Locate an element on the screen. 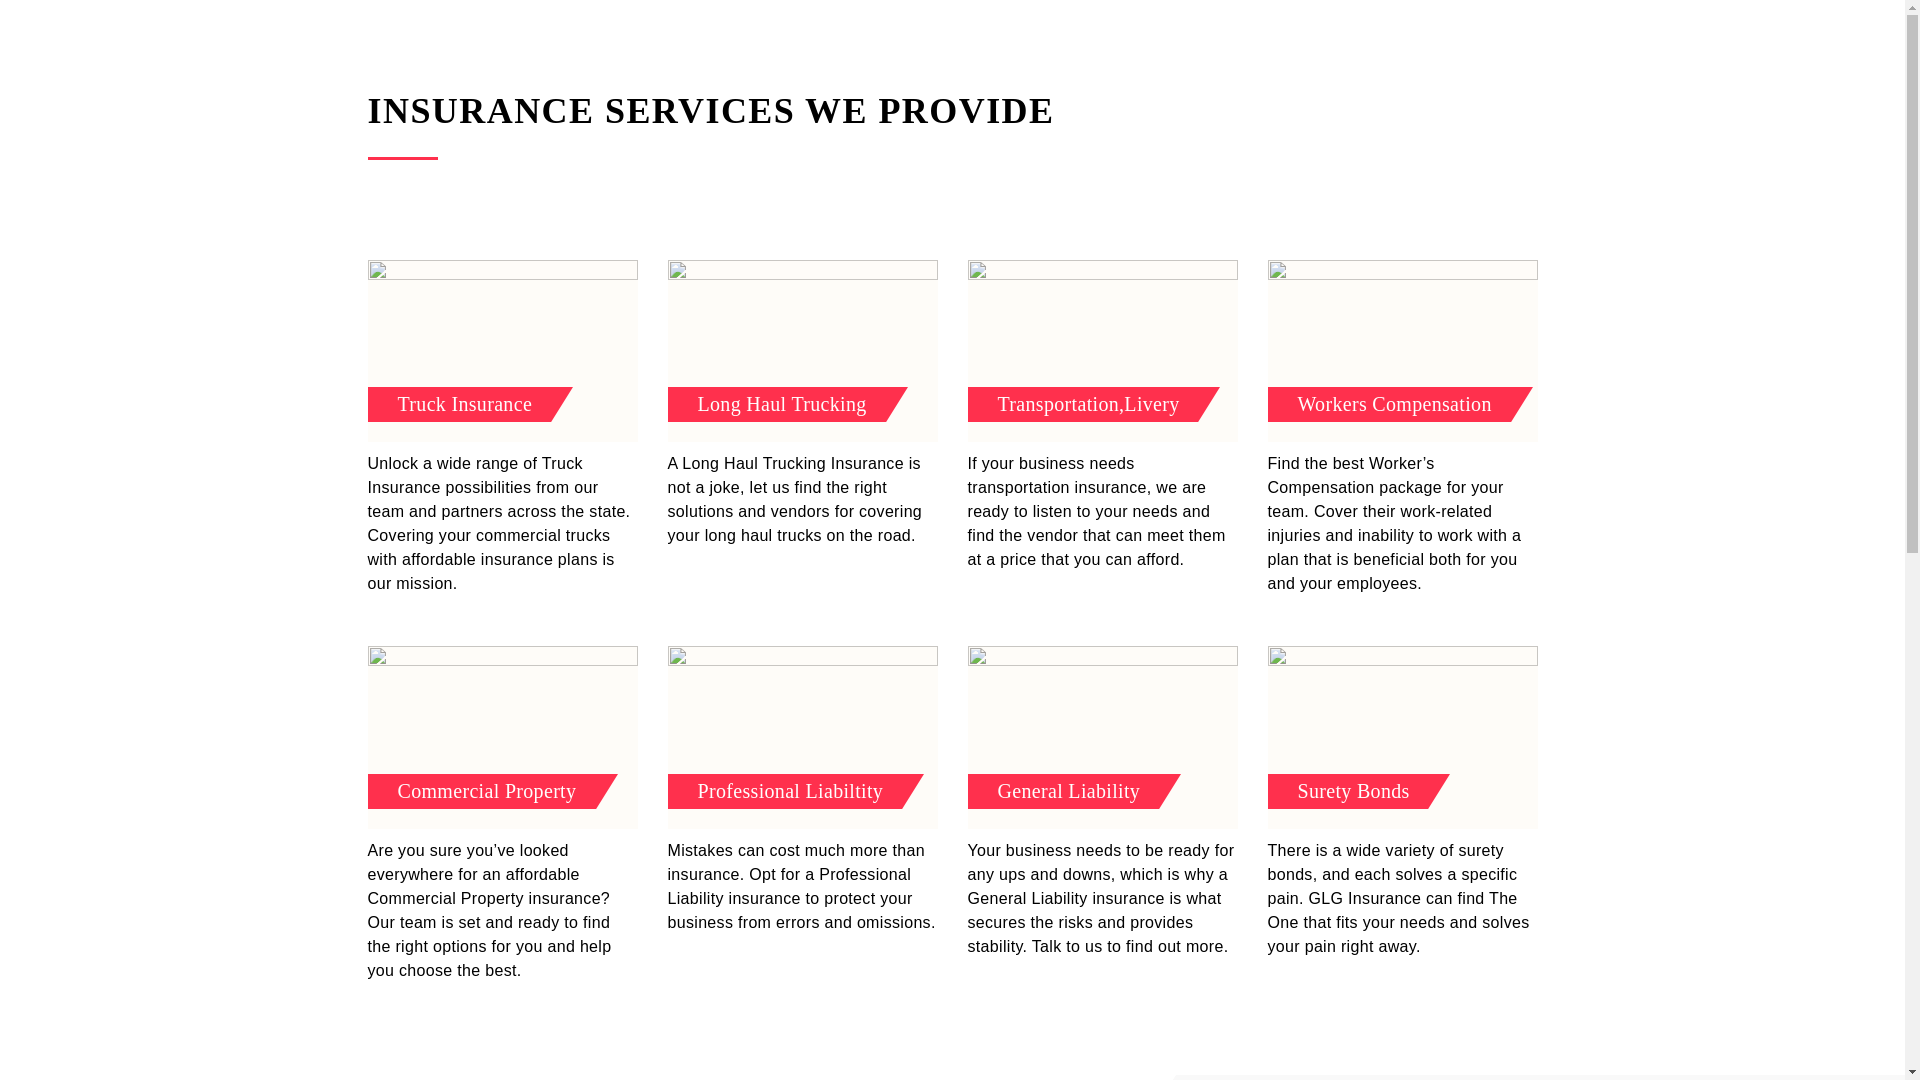  Long Haul Trucking is located at coordinates (803, 350).